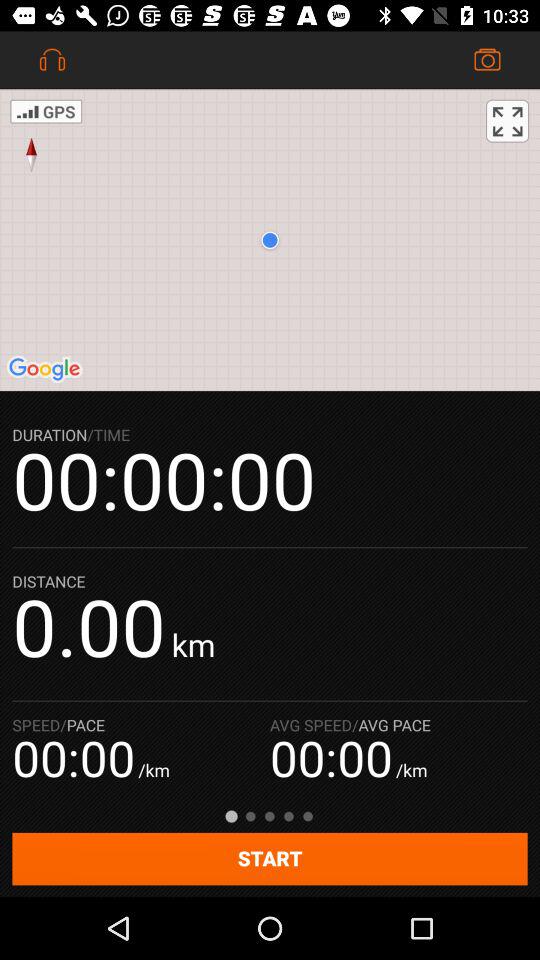  I want to click on choose the item above the start, so click(507, 120).